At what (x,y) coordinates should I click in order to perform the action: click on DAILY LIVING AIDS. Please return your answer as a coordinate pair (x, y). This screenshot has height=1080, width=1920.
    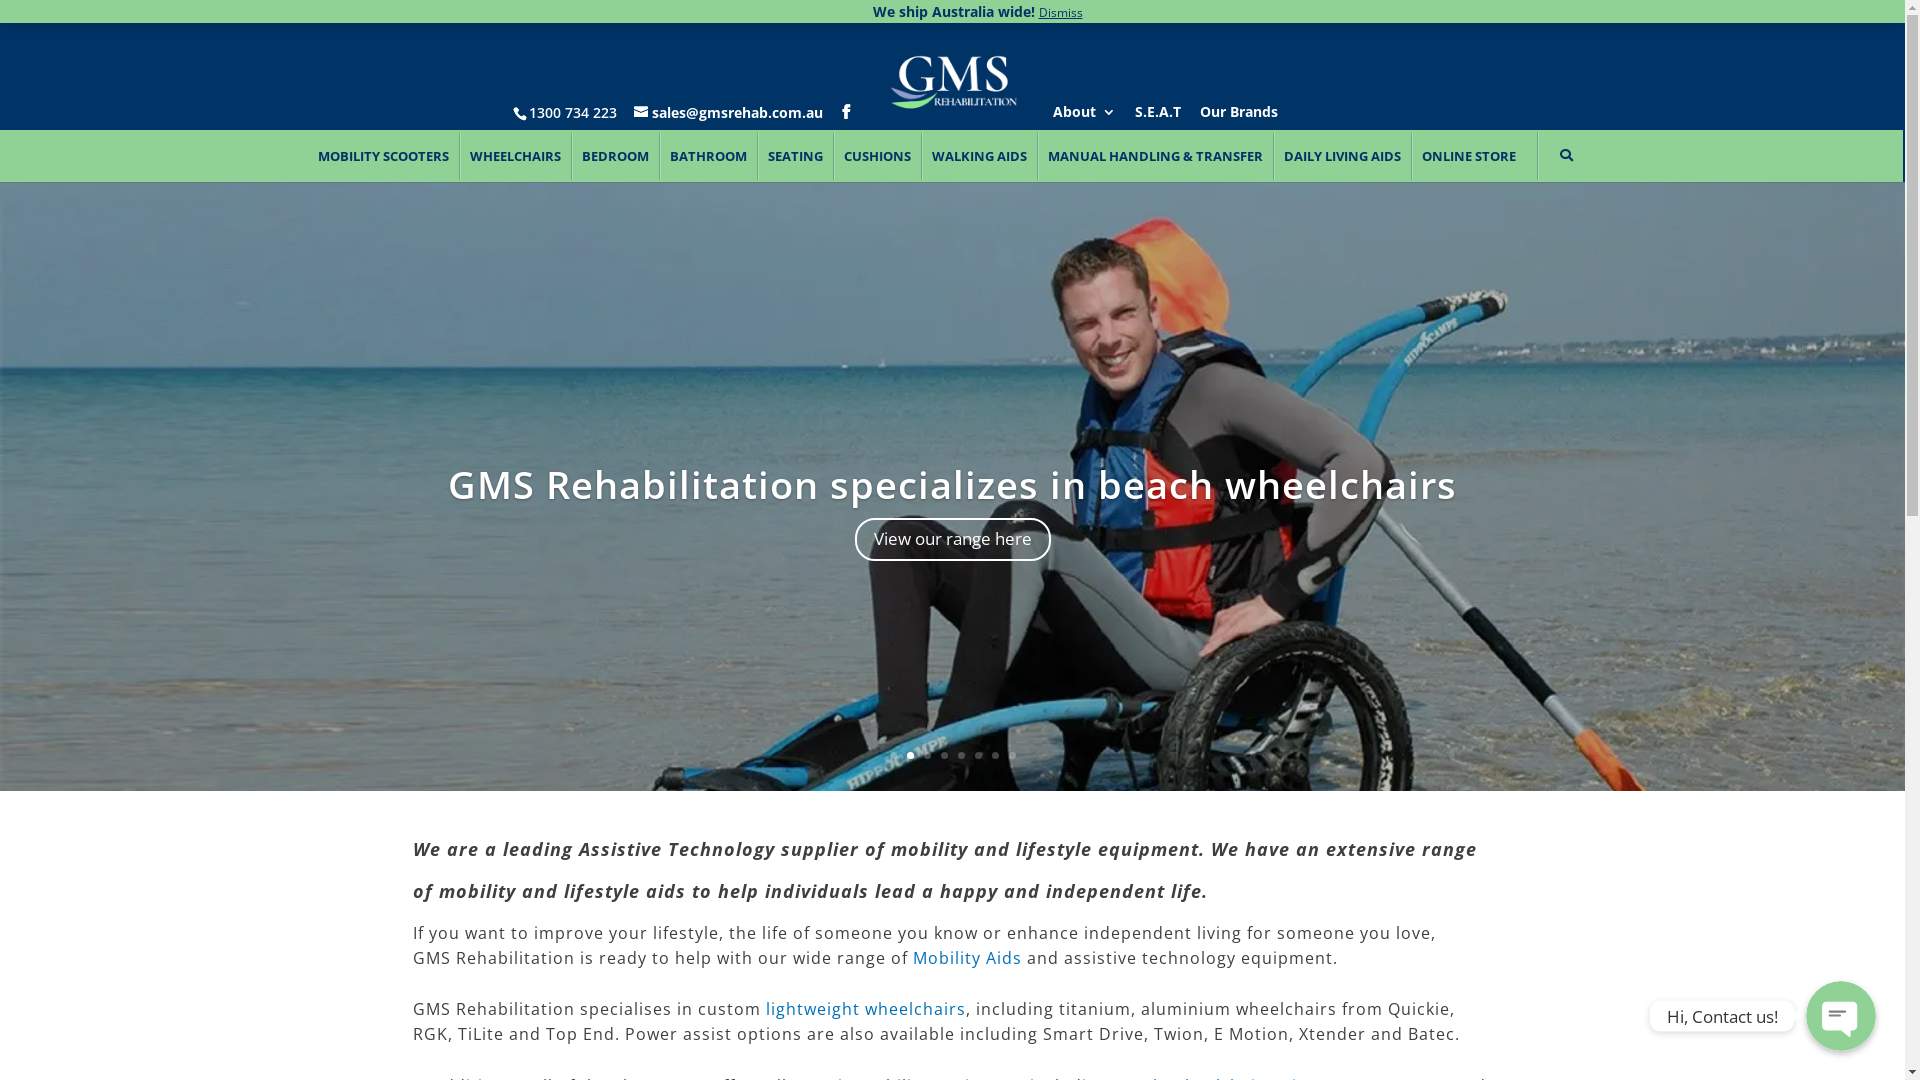
    Looking at the image, I should click on (1342, 156).